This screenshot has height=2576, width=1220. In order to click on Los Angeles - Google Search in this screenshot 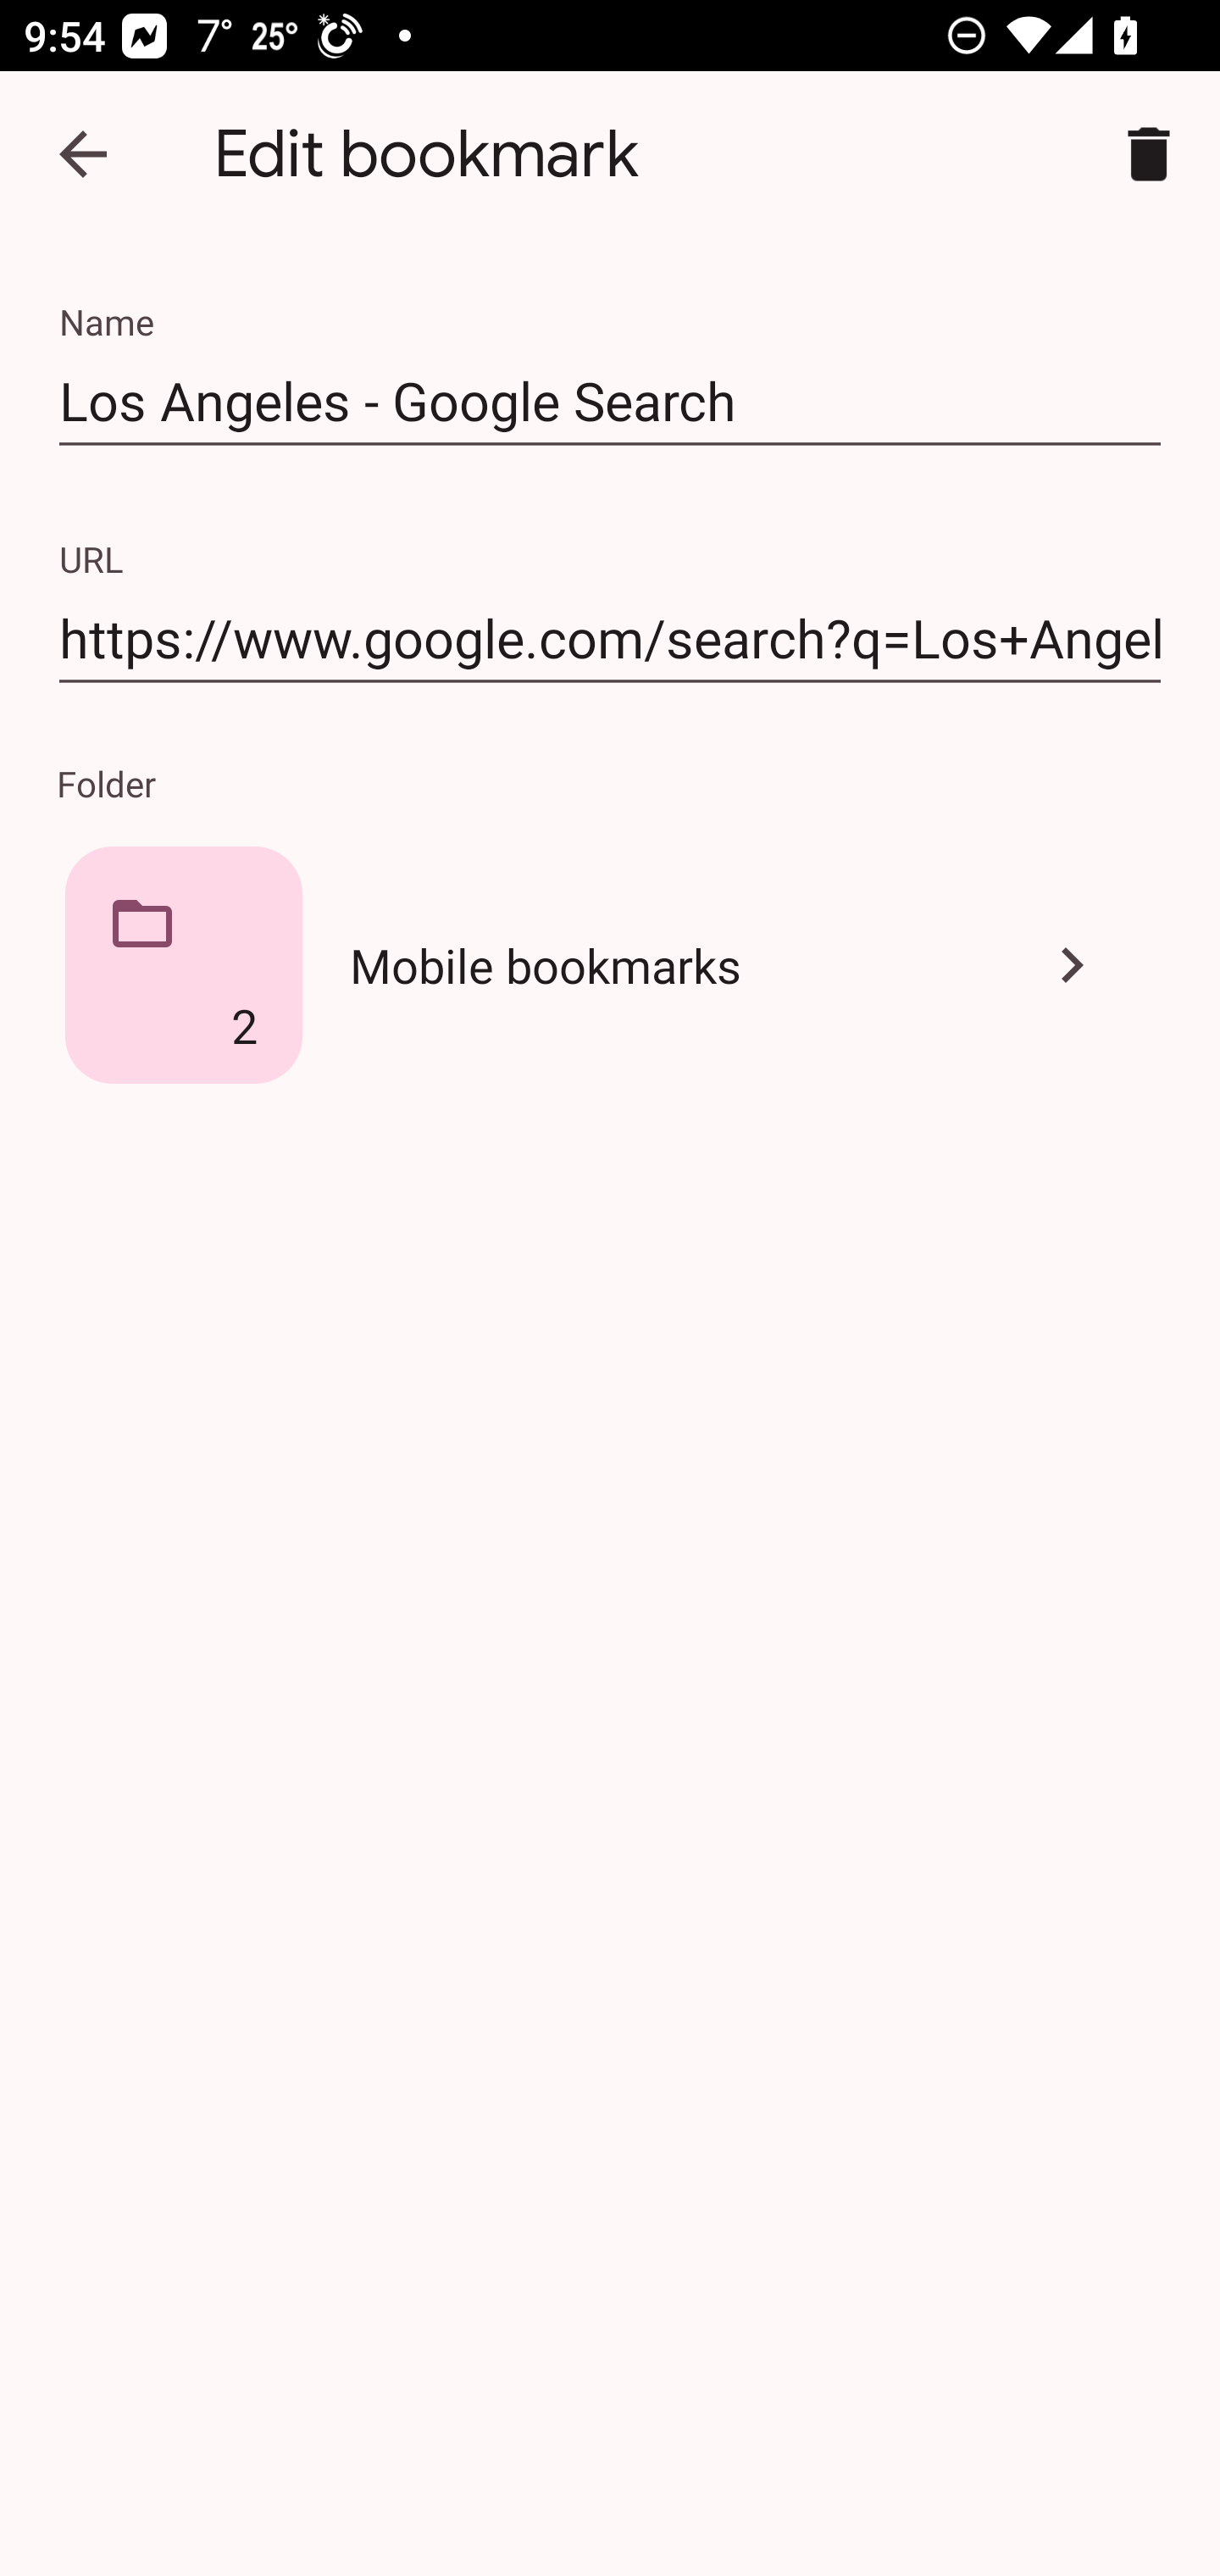, I will do `click(610, 402)`.